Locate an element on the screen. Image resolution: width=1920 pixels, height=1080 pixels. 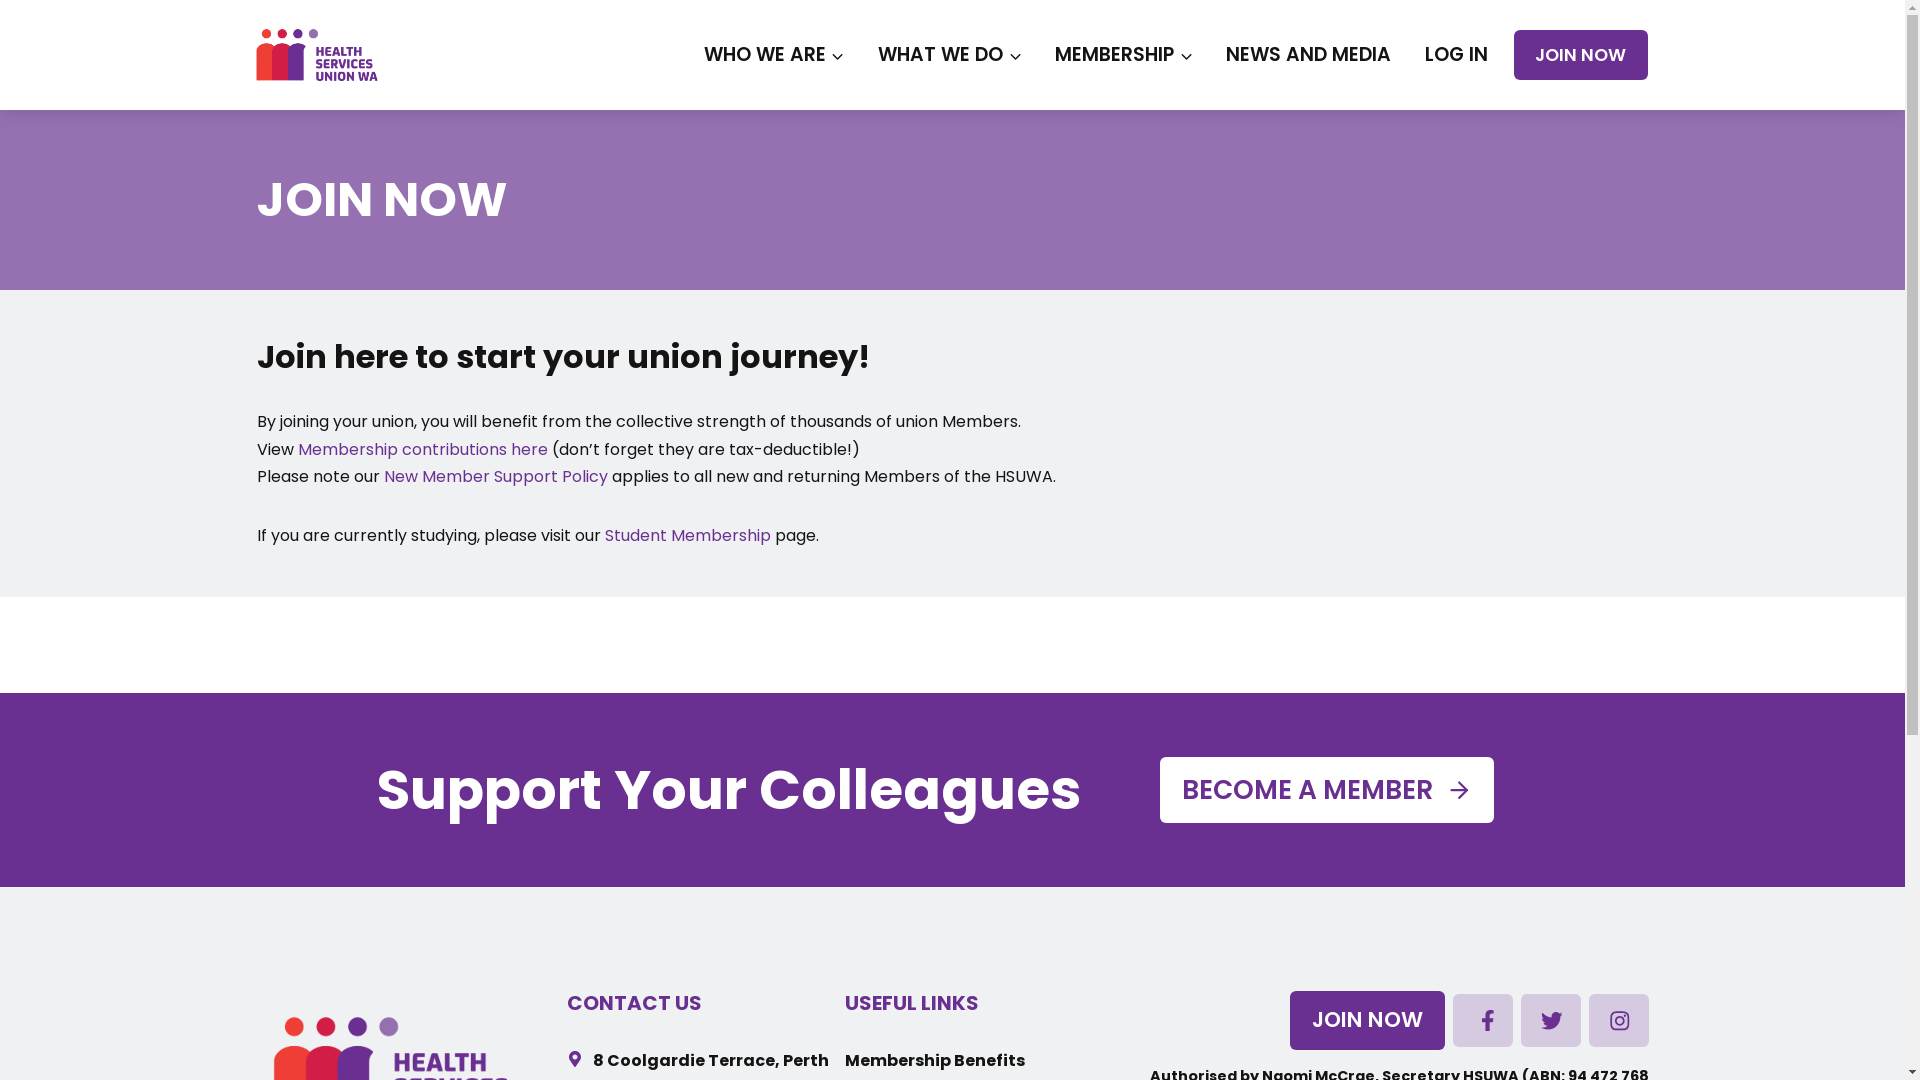
NEWS AND MEDIA is located at coordinates (1309, 55).